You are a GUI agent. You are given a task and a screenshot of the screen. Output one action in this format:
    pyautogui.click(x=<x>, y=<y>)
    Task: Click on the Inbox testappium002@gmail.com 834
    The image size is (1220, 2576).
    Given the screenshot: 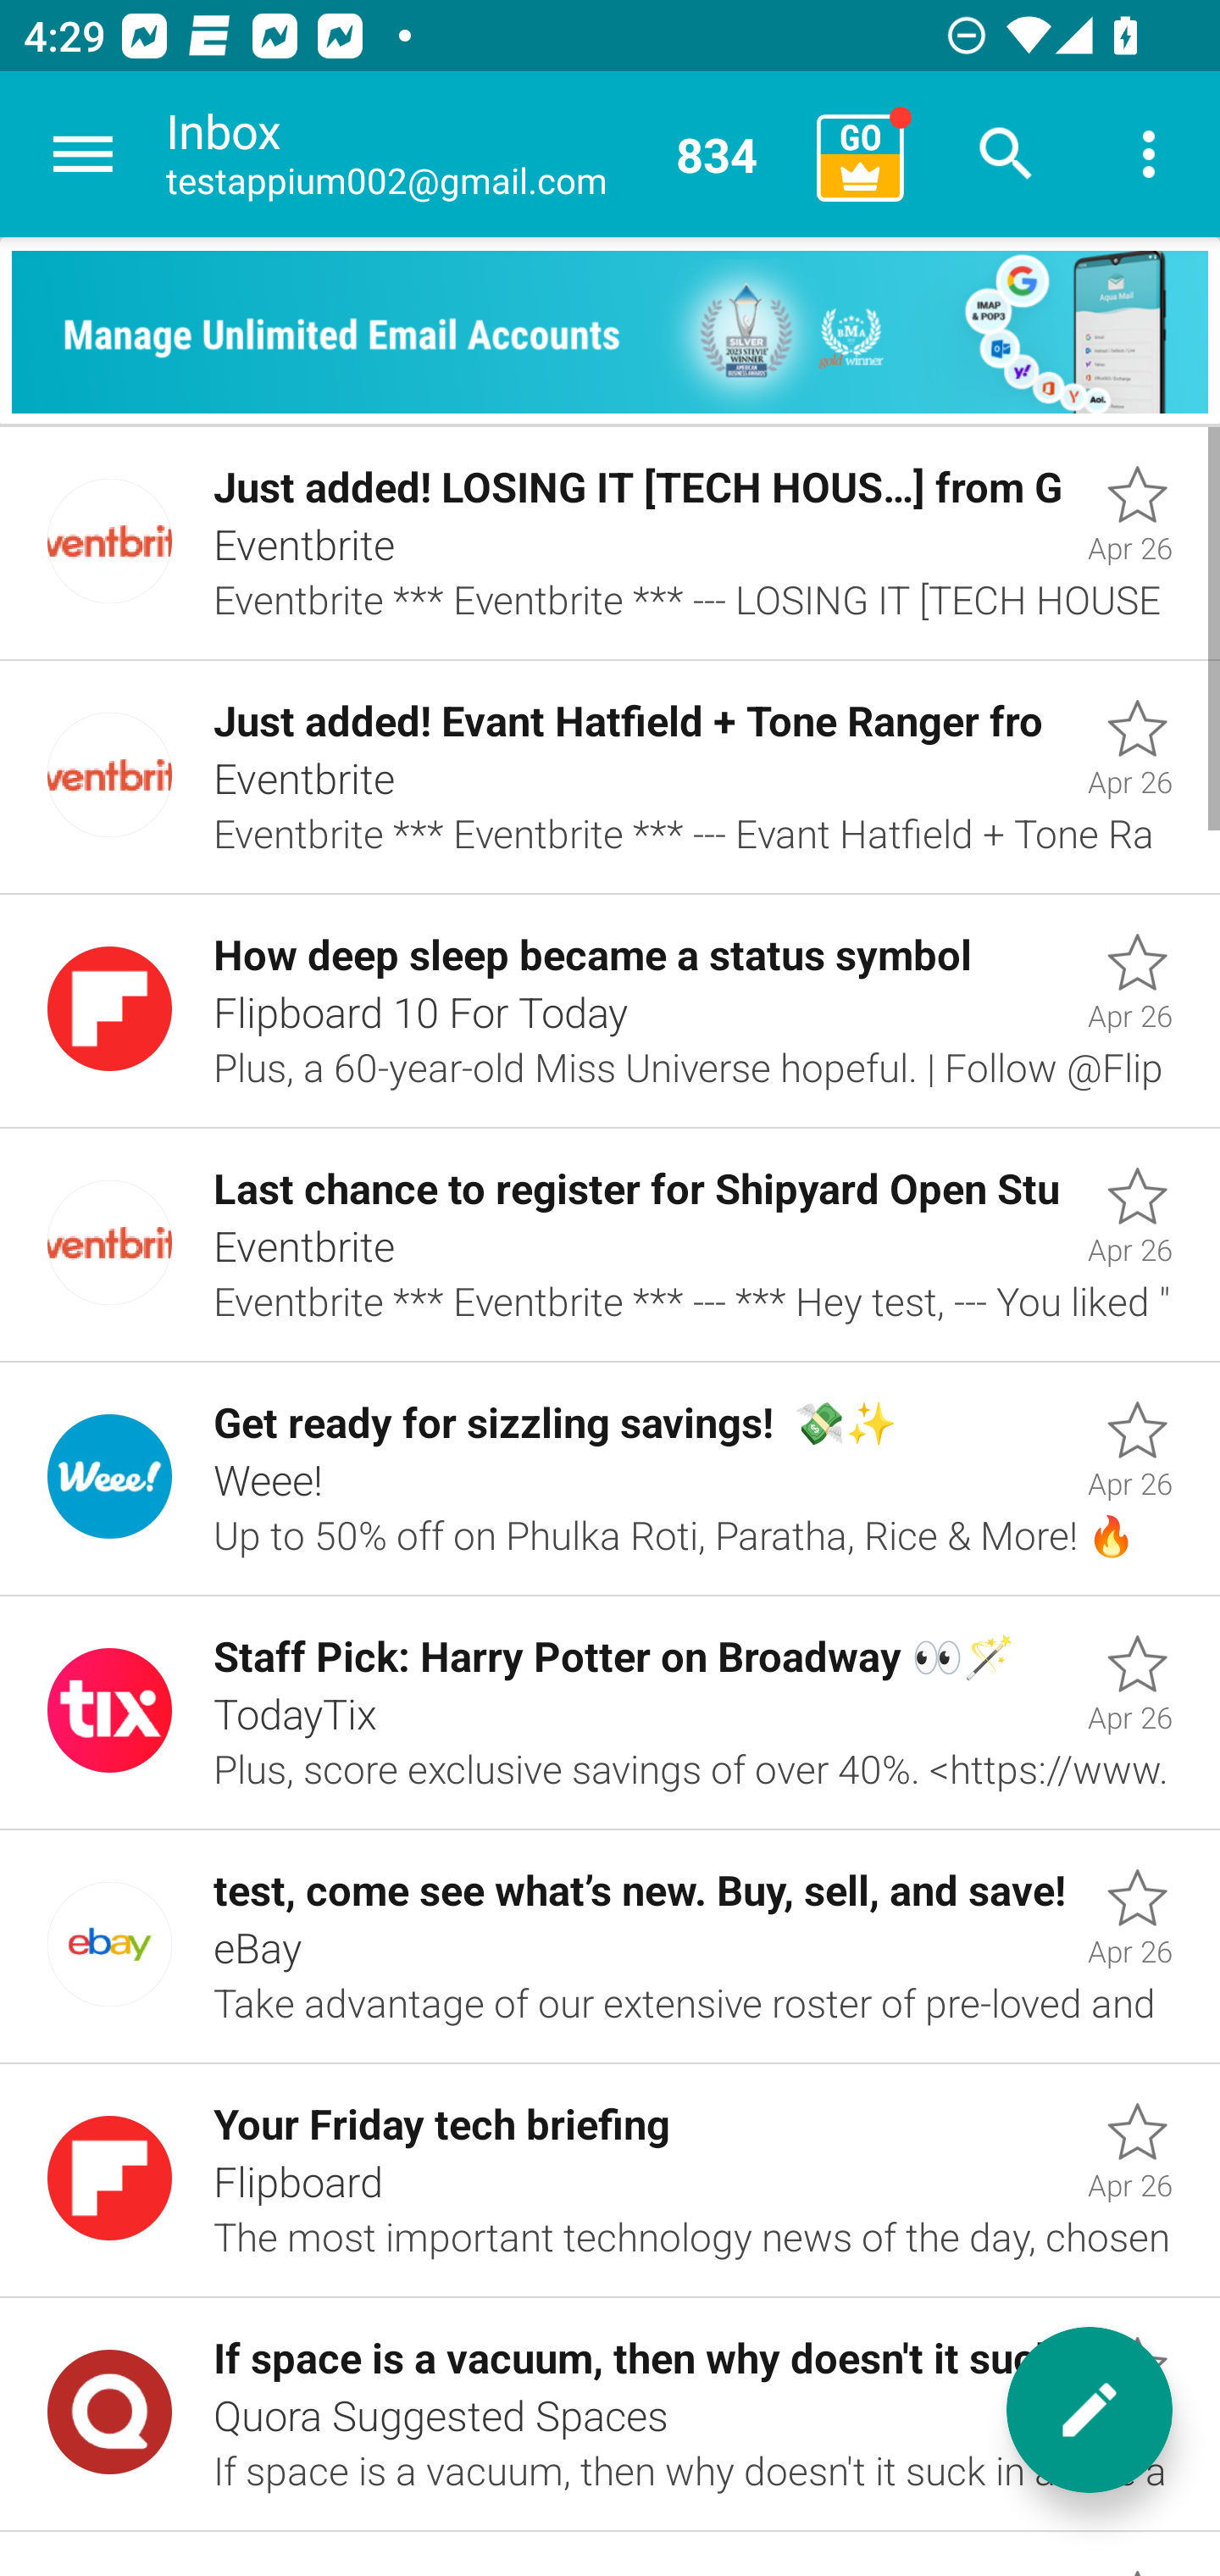 What is the action you would take?
    pyautogui.click(x=480, y=154)
    